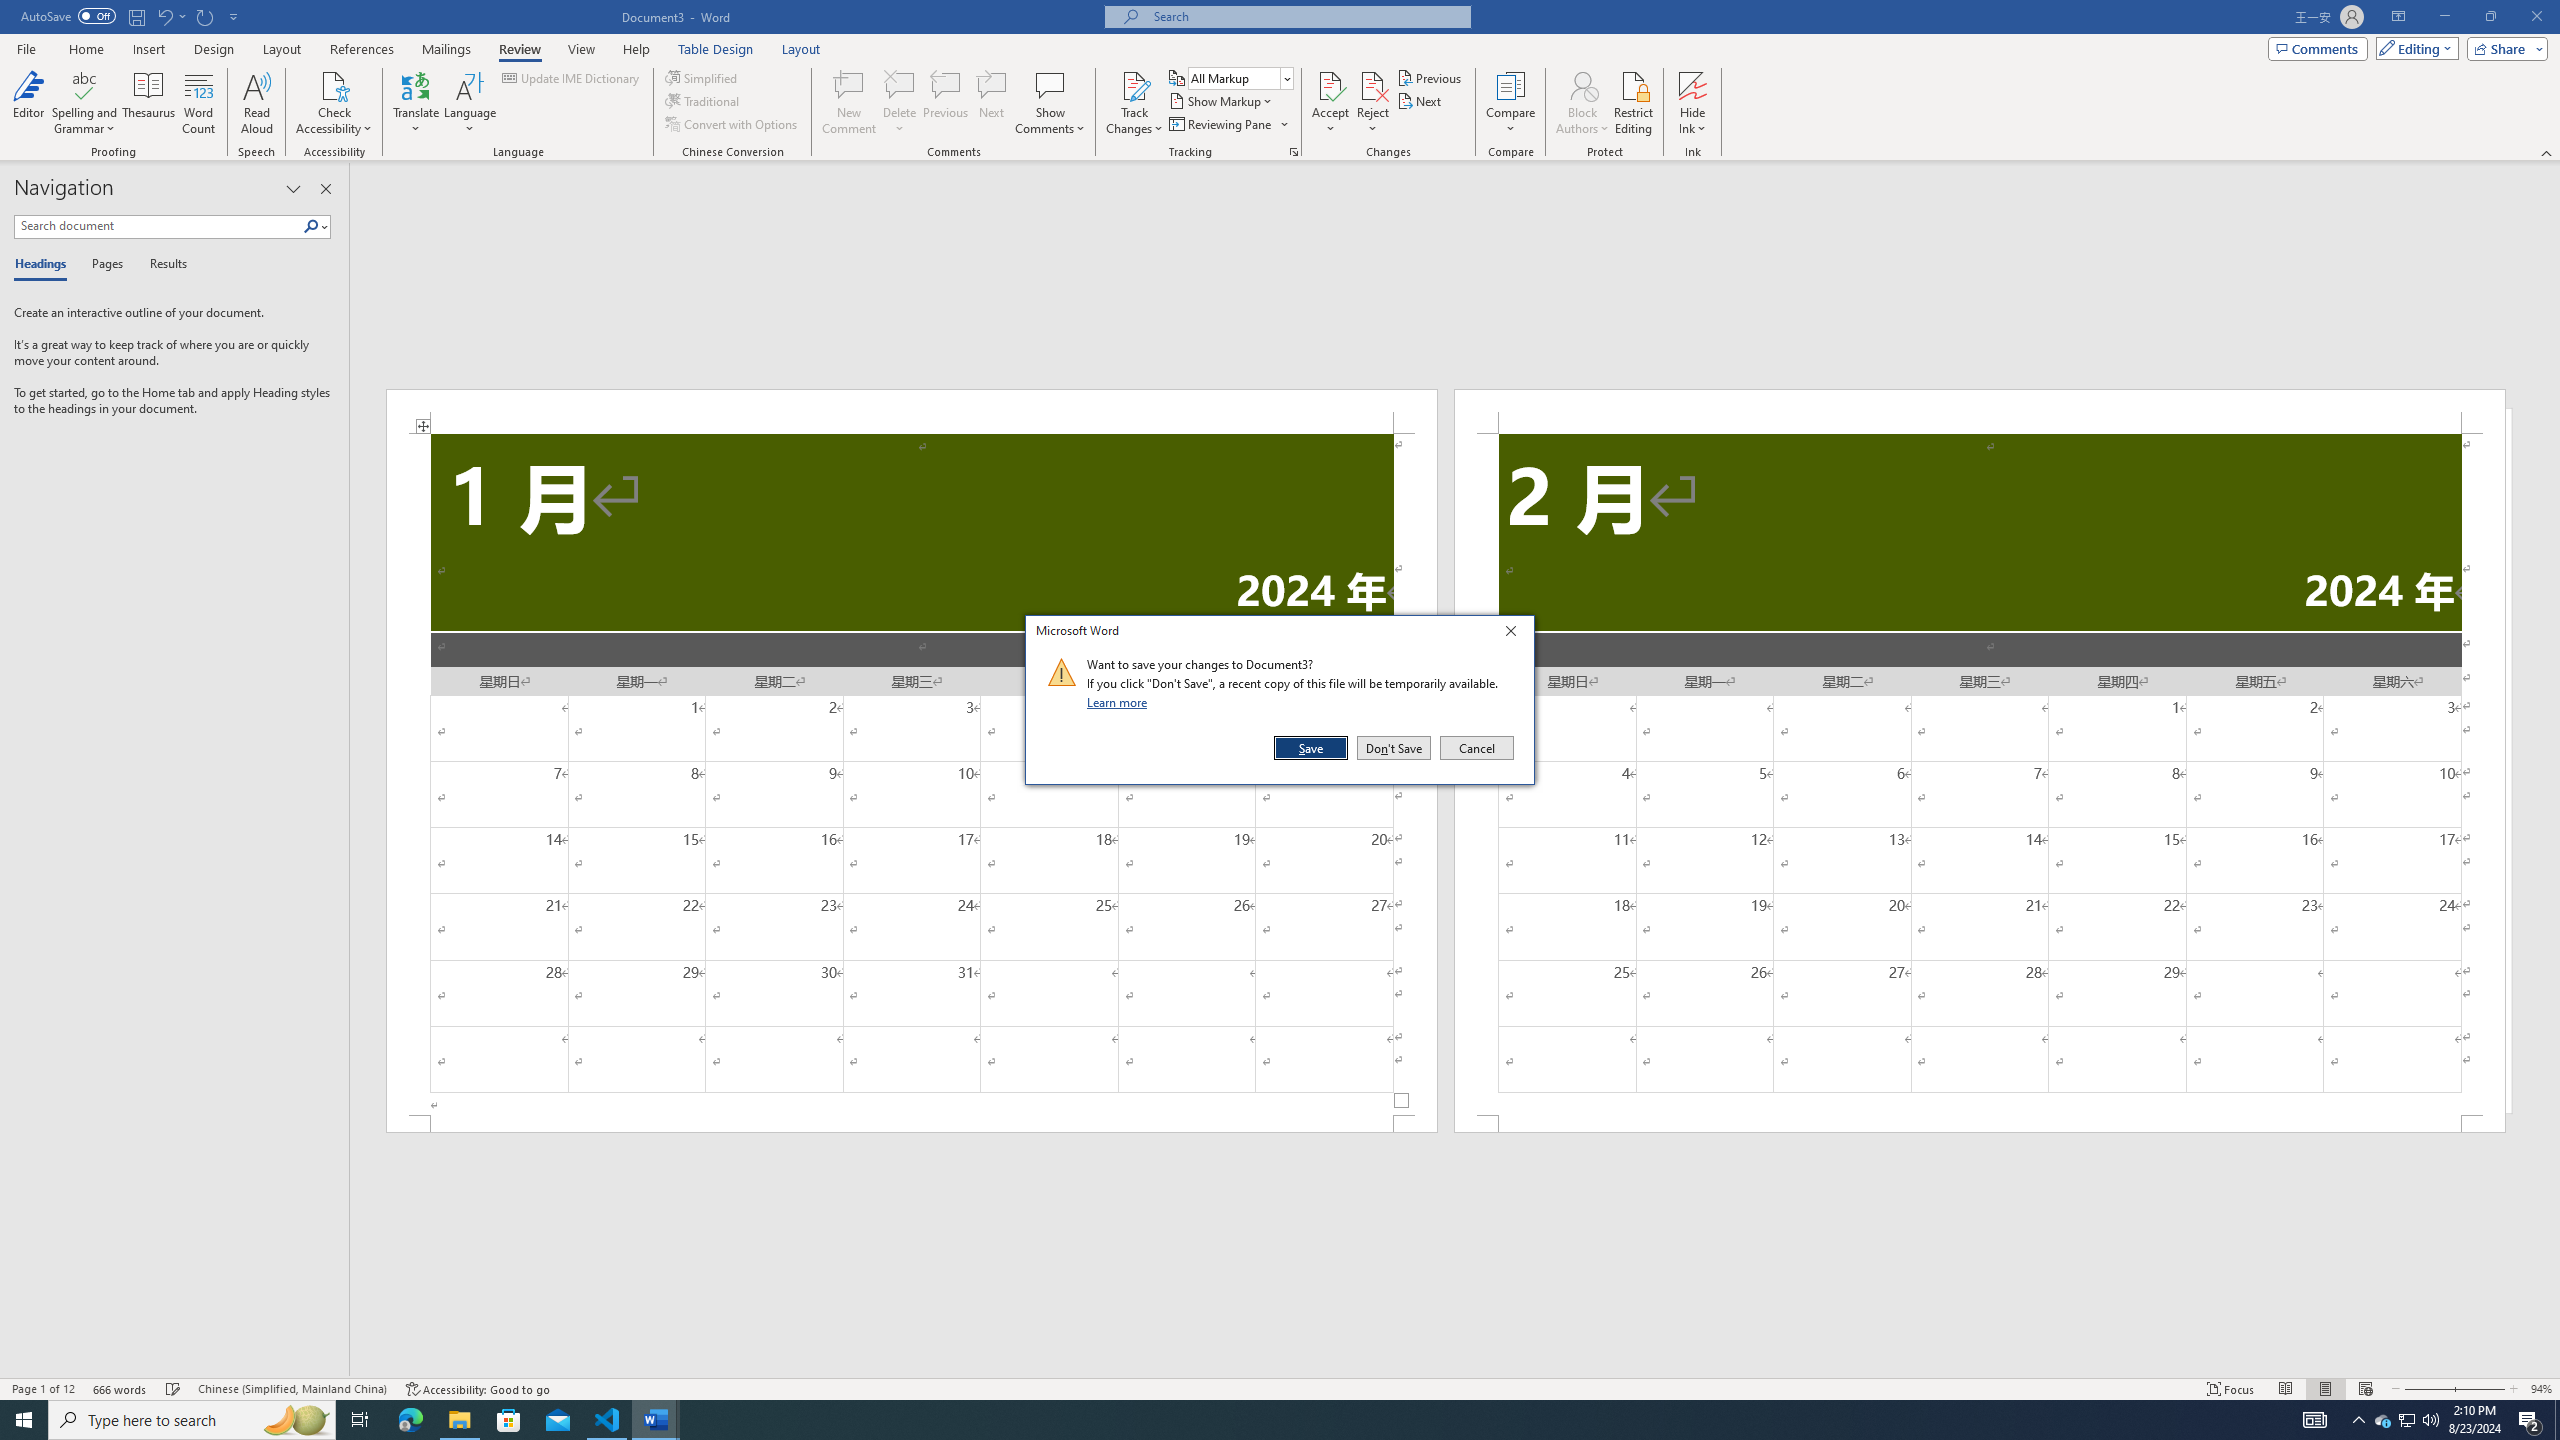 Image resolution: width=2560 pixels, height=1440 pixels. I want to click on Check Accessibility, so click(334, 85).